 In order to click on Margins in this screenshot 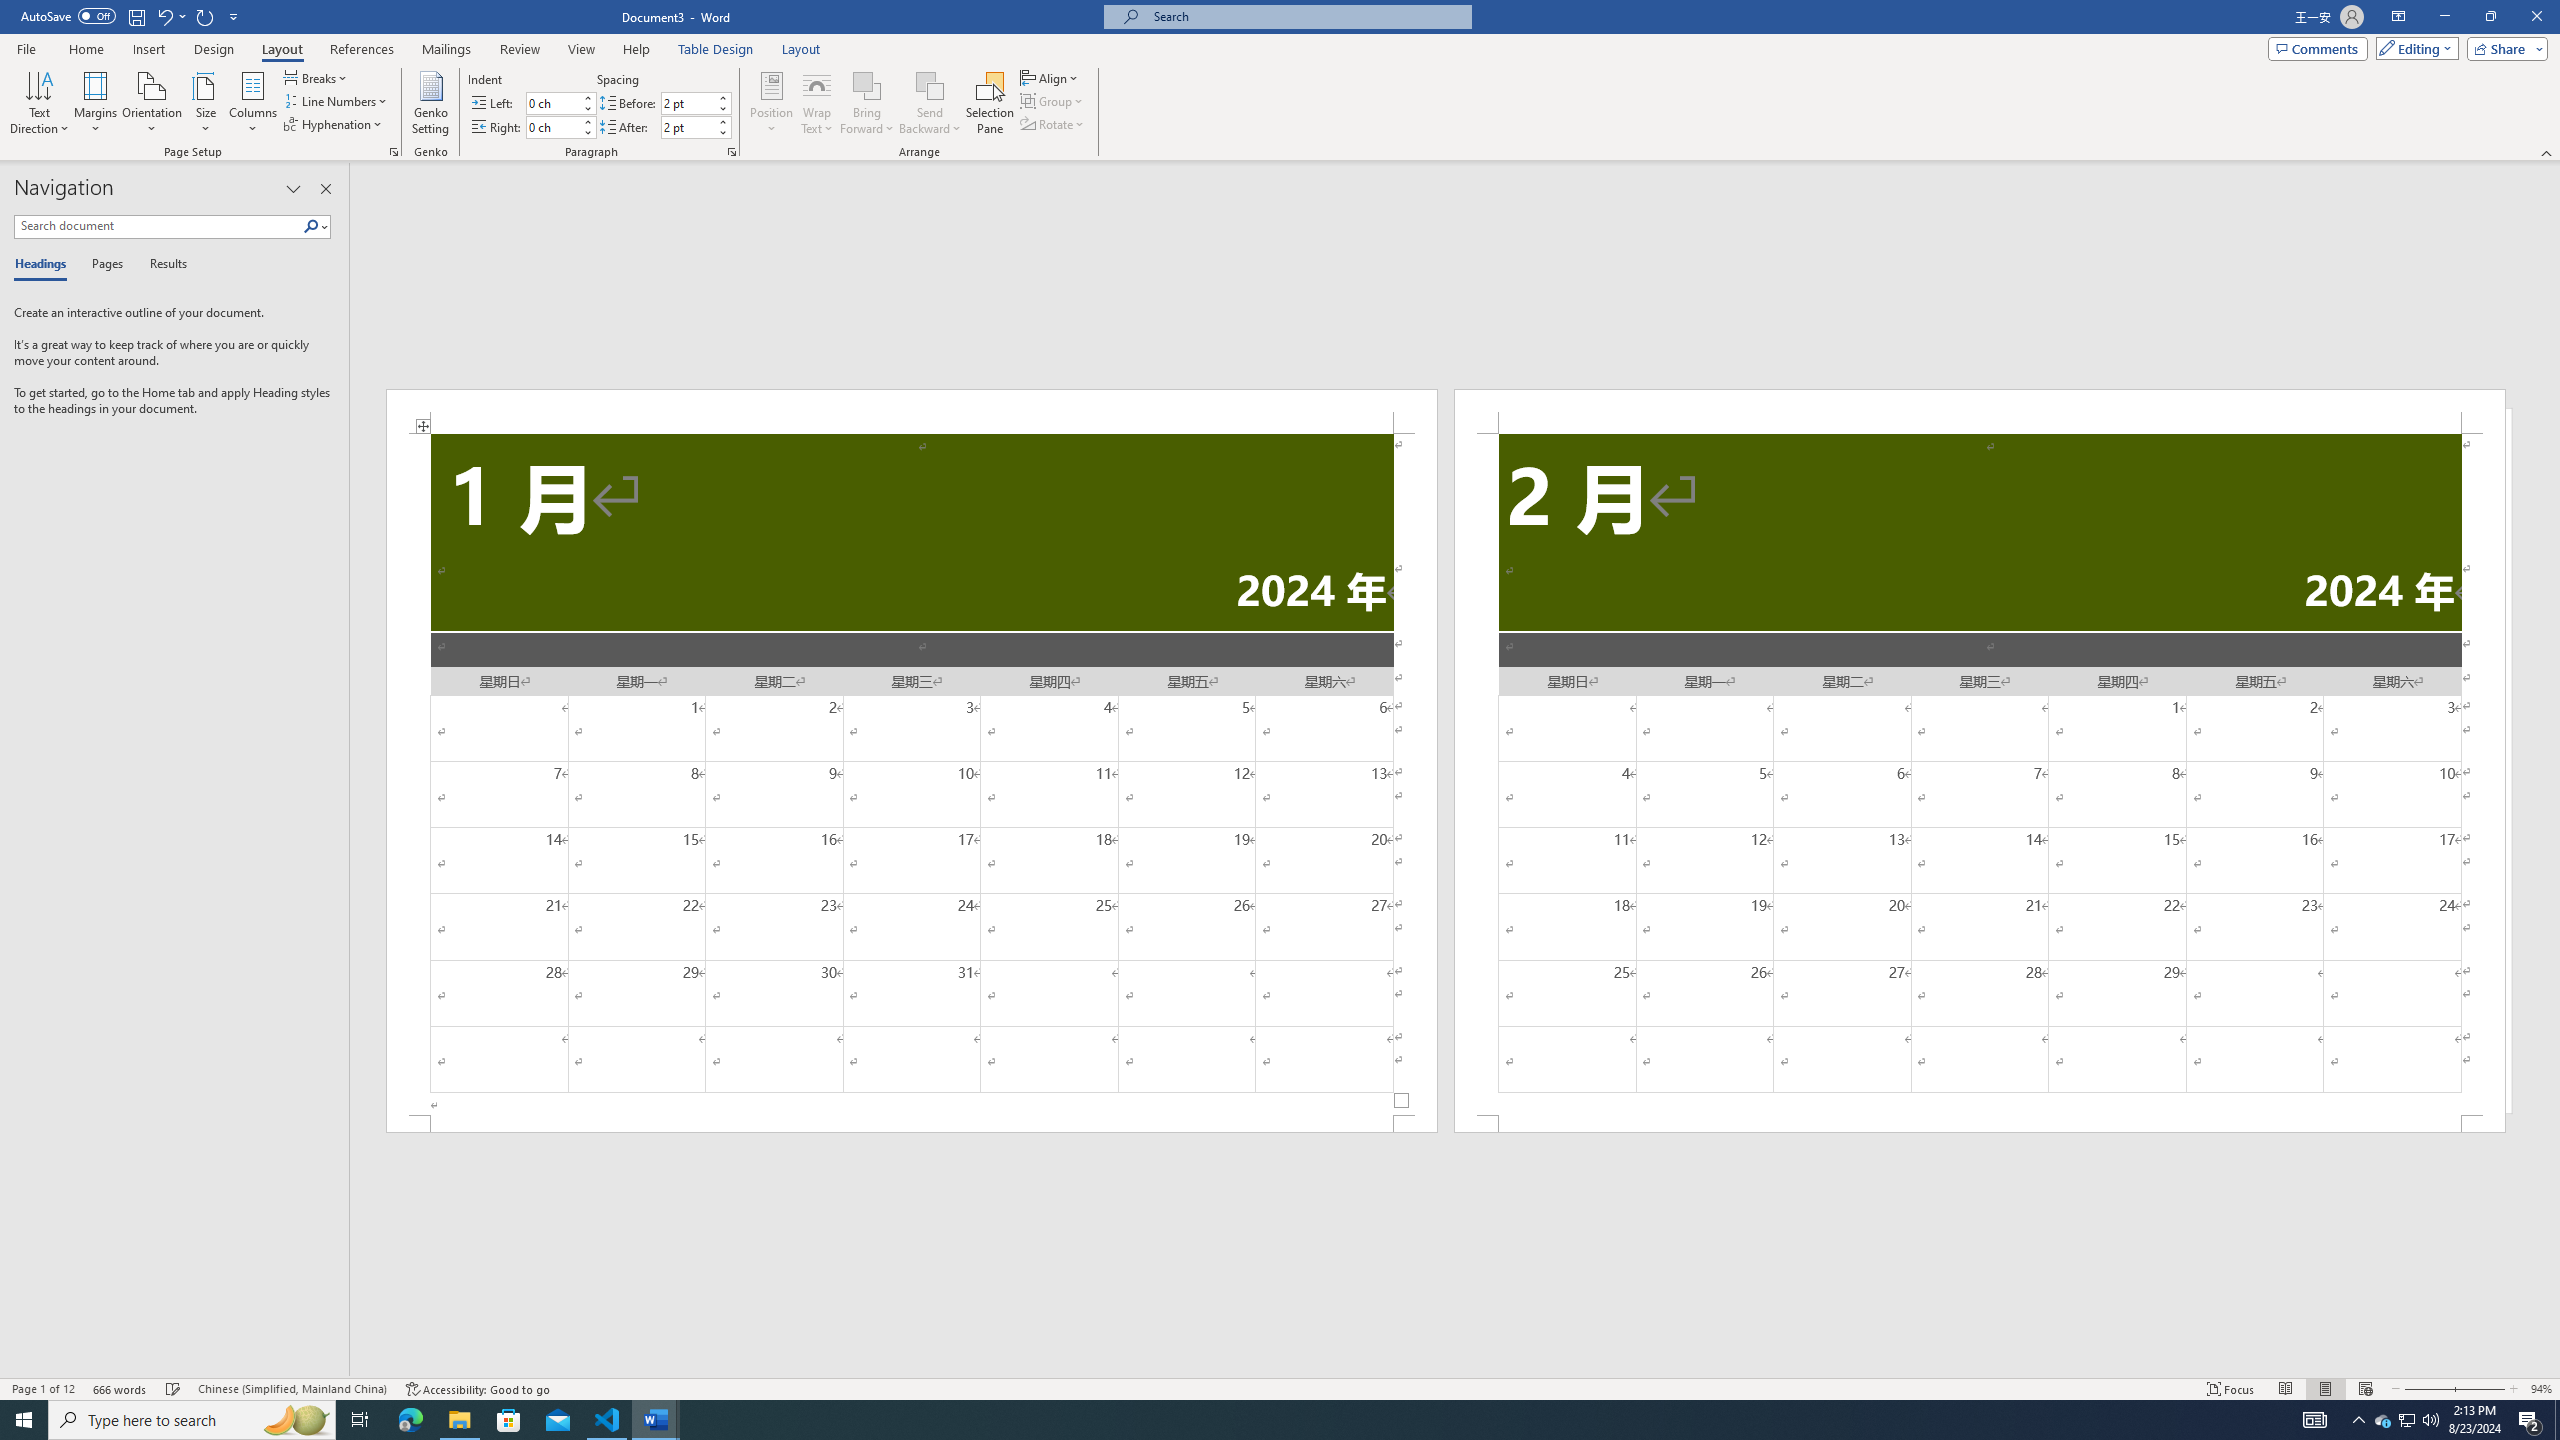, I will do `click(96, 103)`.